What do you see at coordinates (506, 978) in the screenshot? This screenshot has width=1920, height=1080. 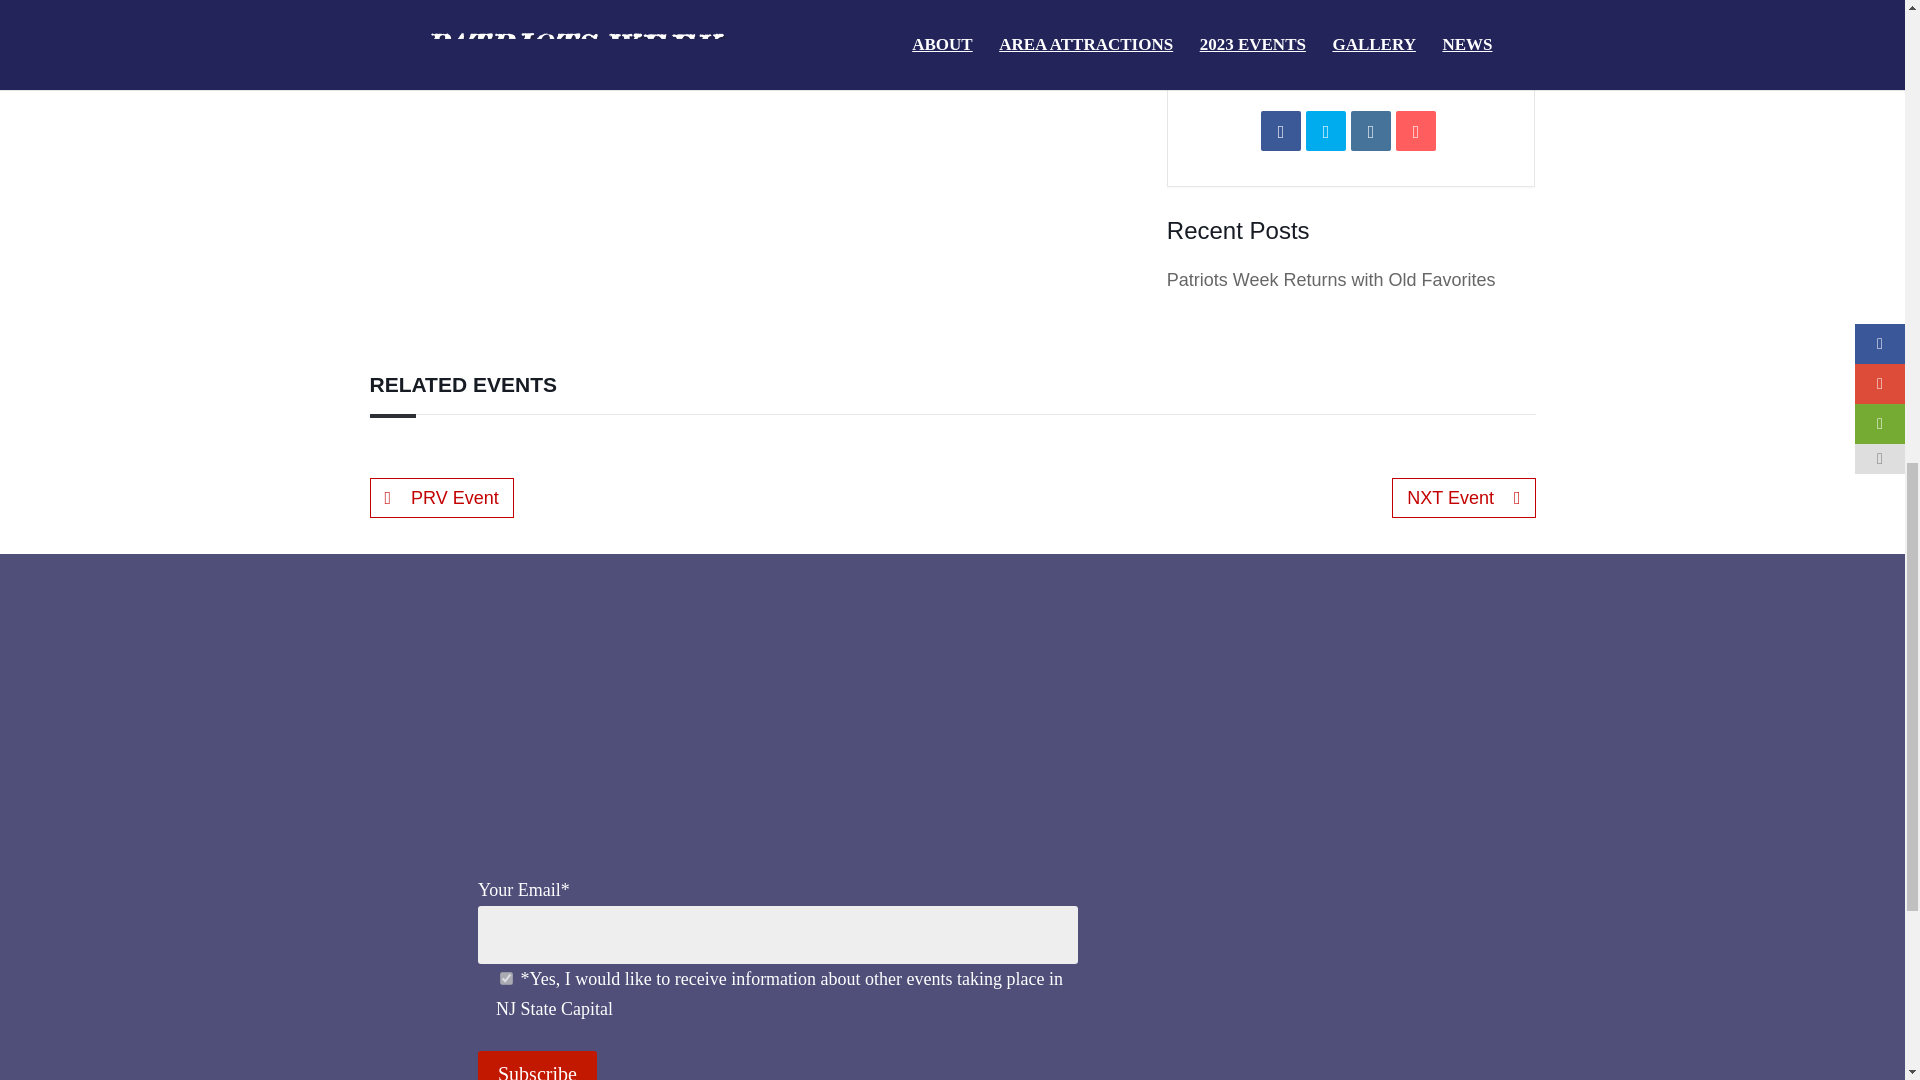 I see `1` at bounding box center [506, 978].